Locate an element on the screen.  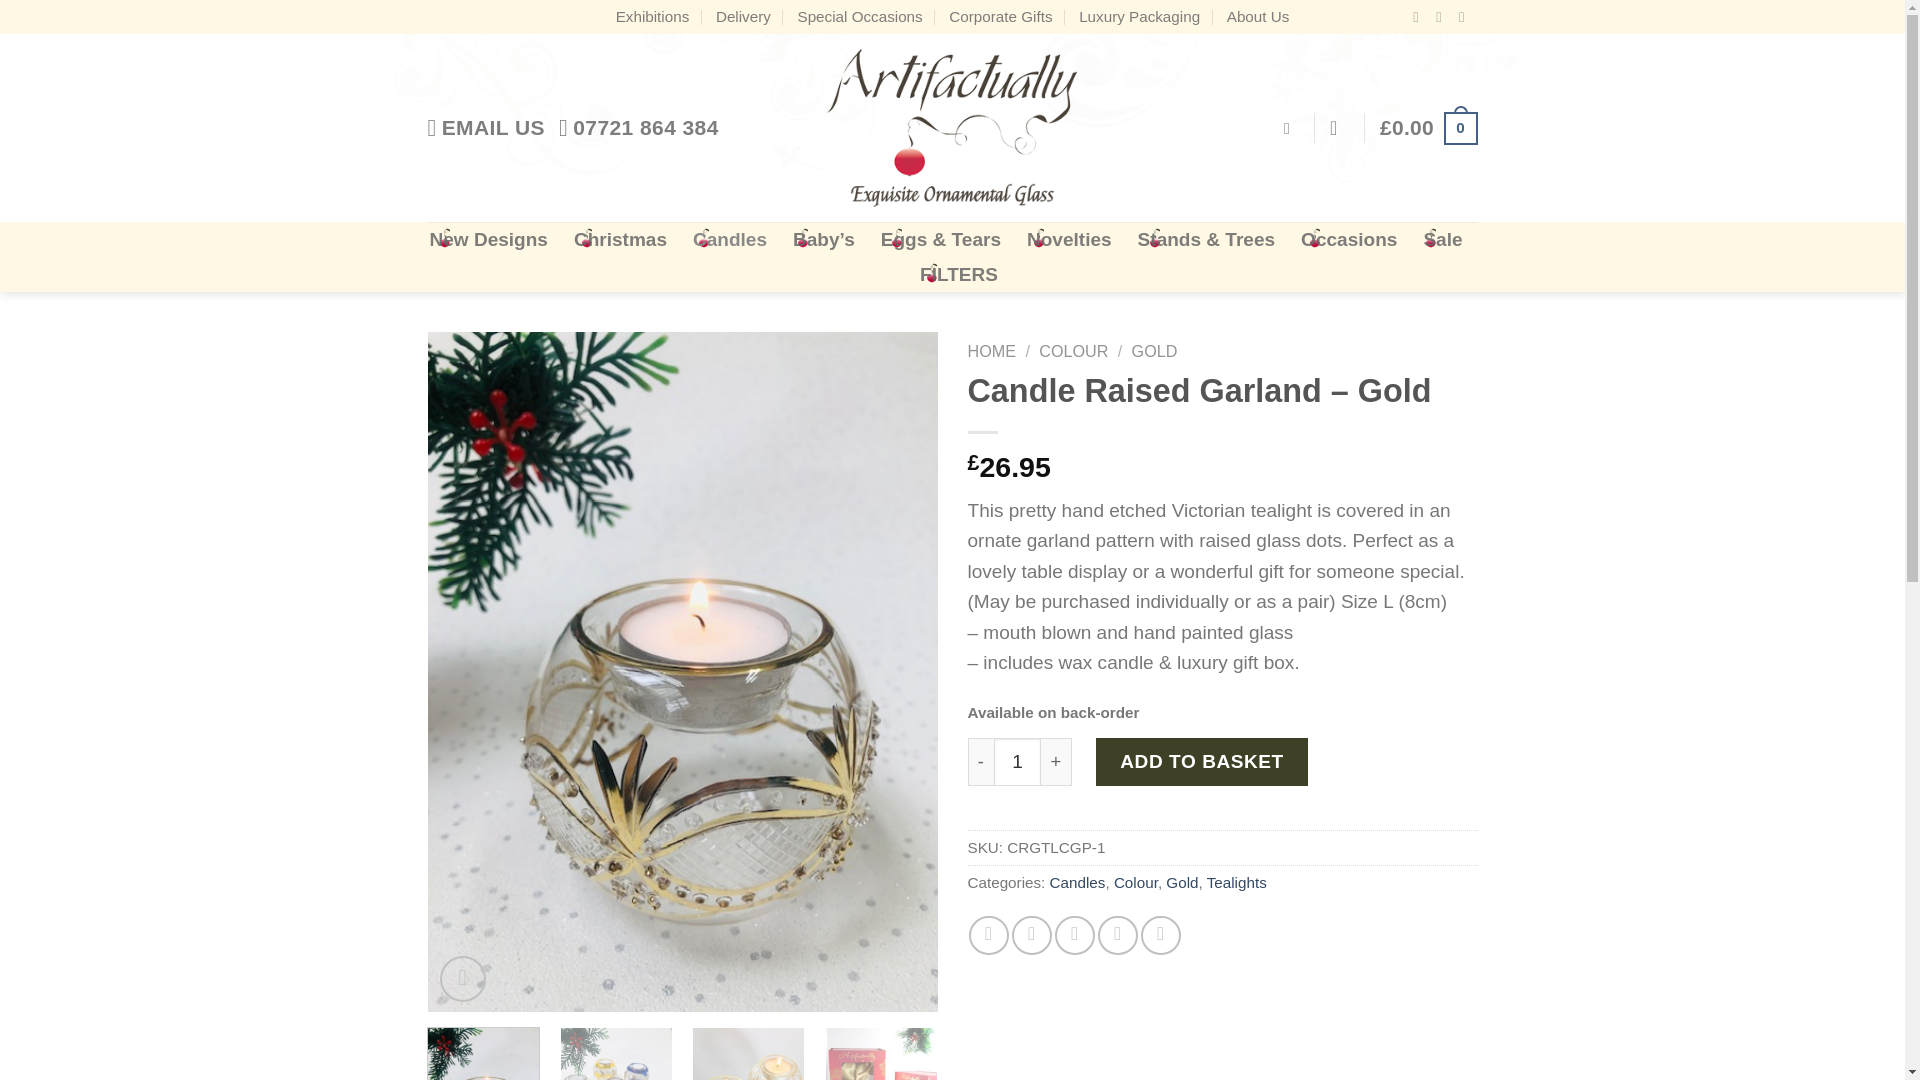
Basket is located at coordinates (1429, 128).